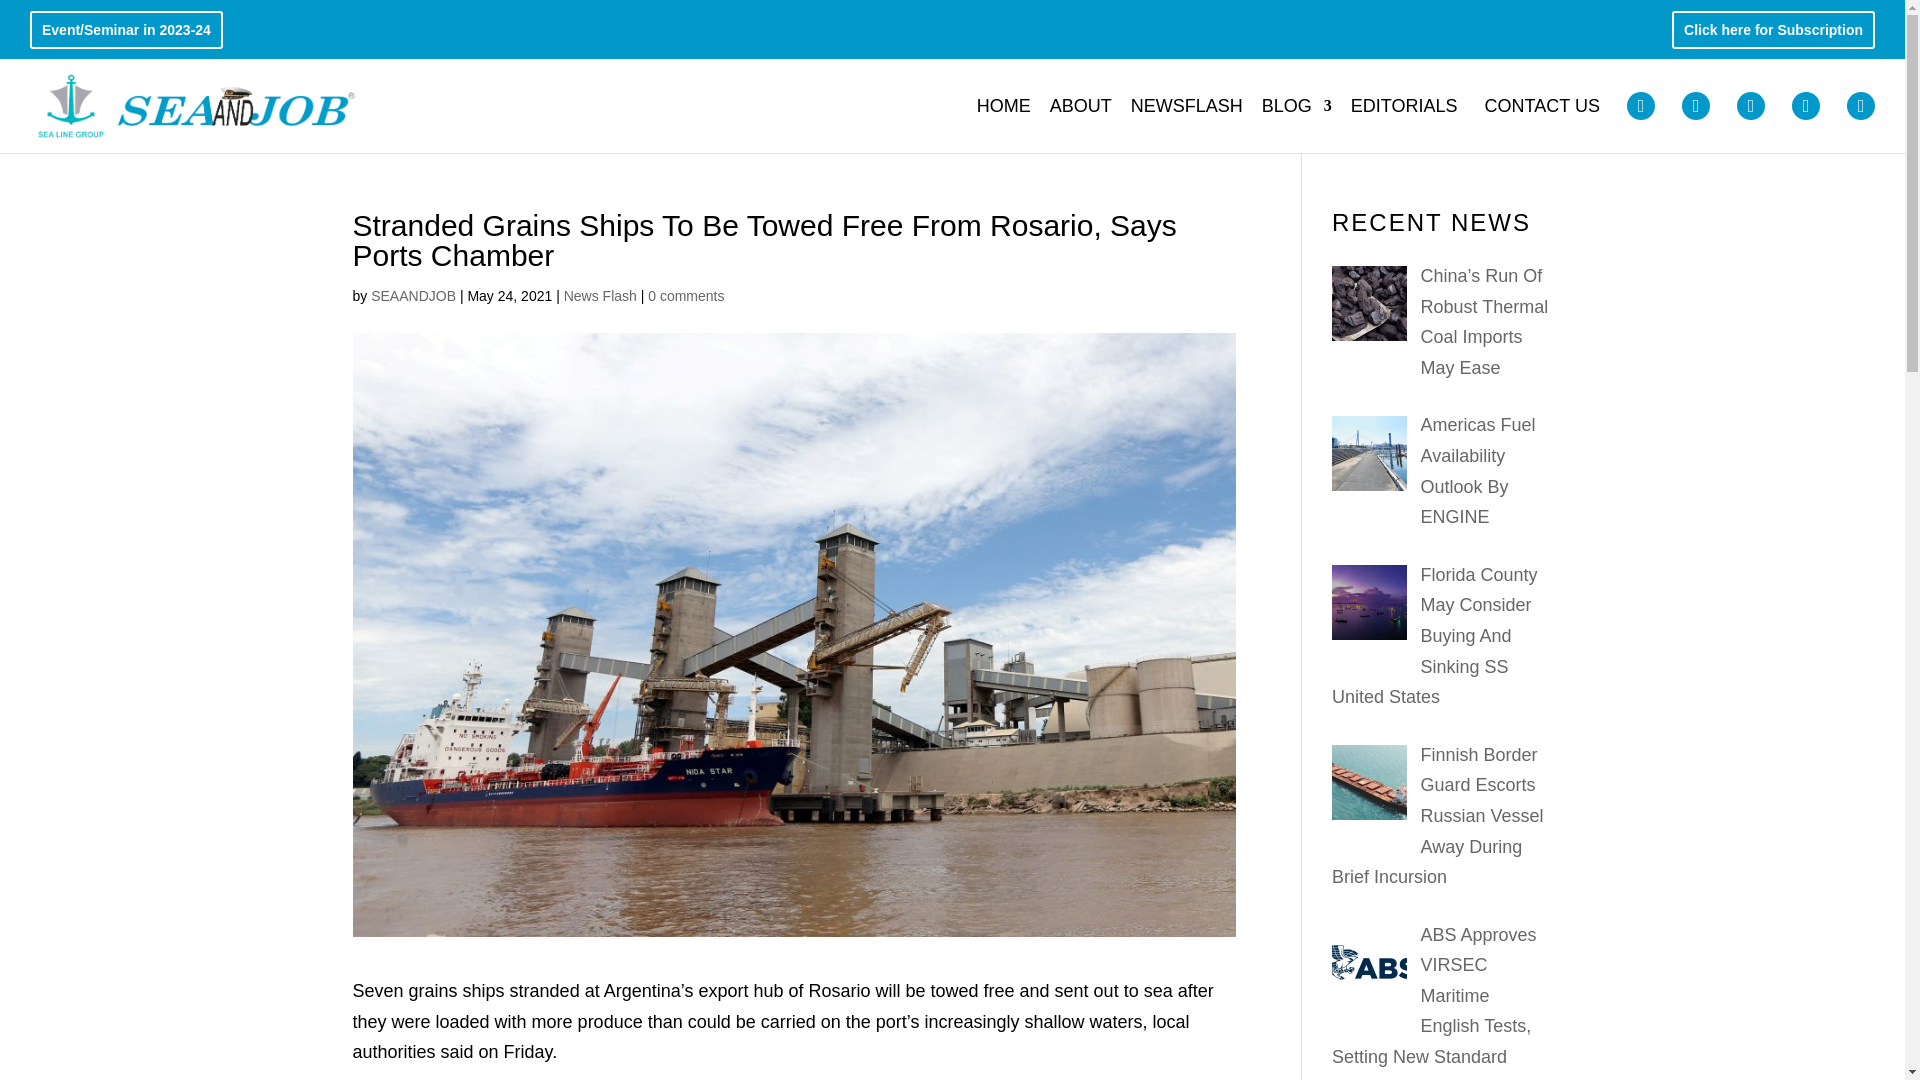 This screenshot has width=1920, height=1080. I want to click on NEWSFLASH, so click(1186, 122).